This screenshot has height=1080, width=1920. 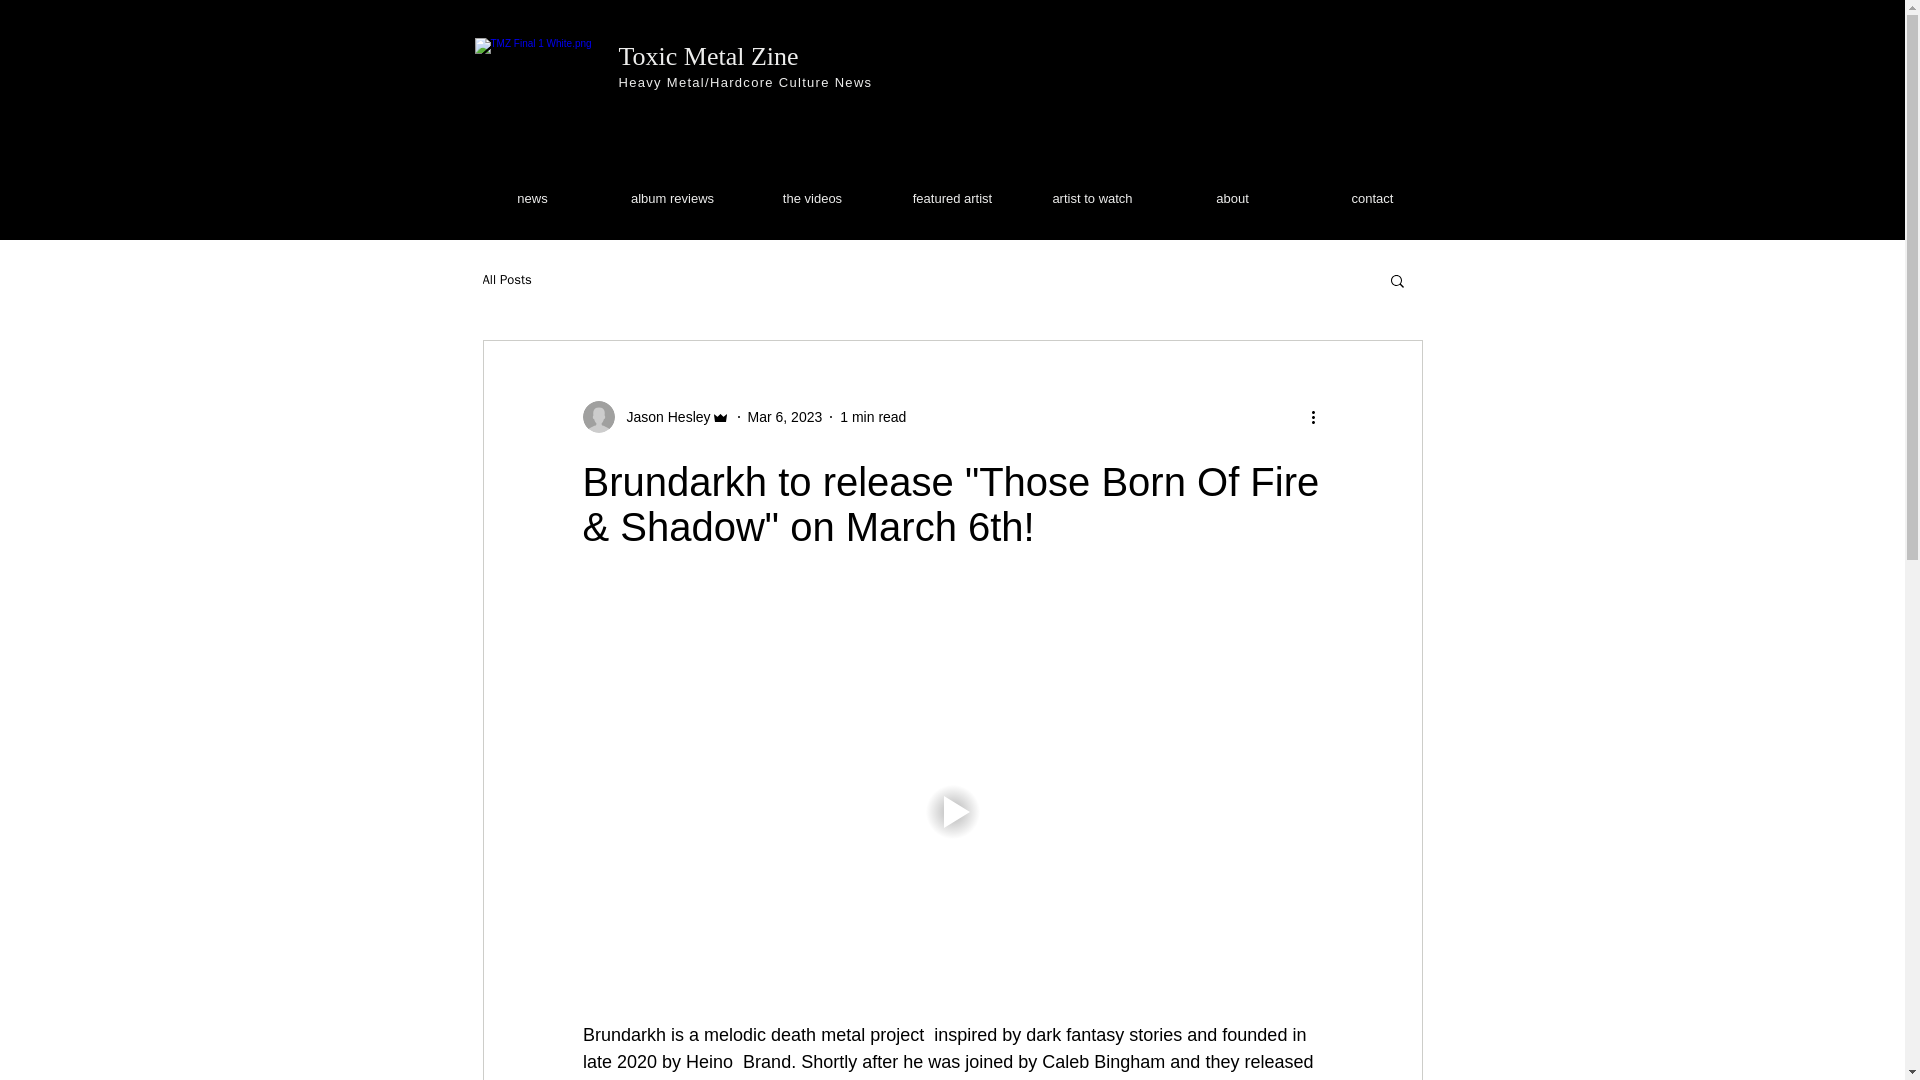 I want to click on Toxic Metal Zine, so click(x=708, y=56).